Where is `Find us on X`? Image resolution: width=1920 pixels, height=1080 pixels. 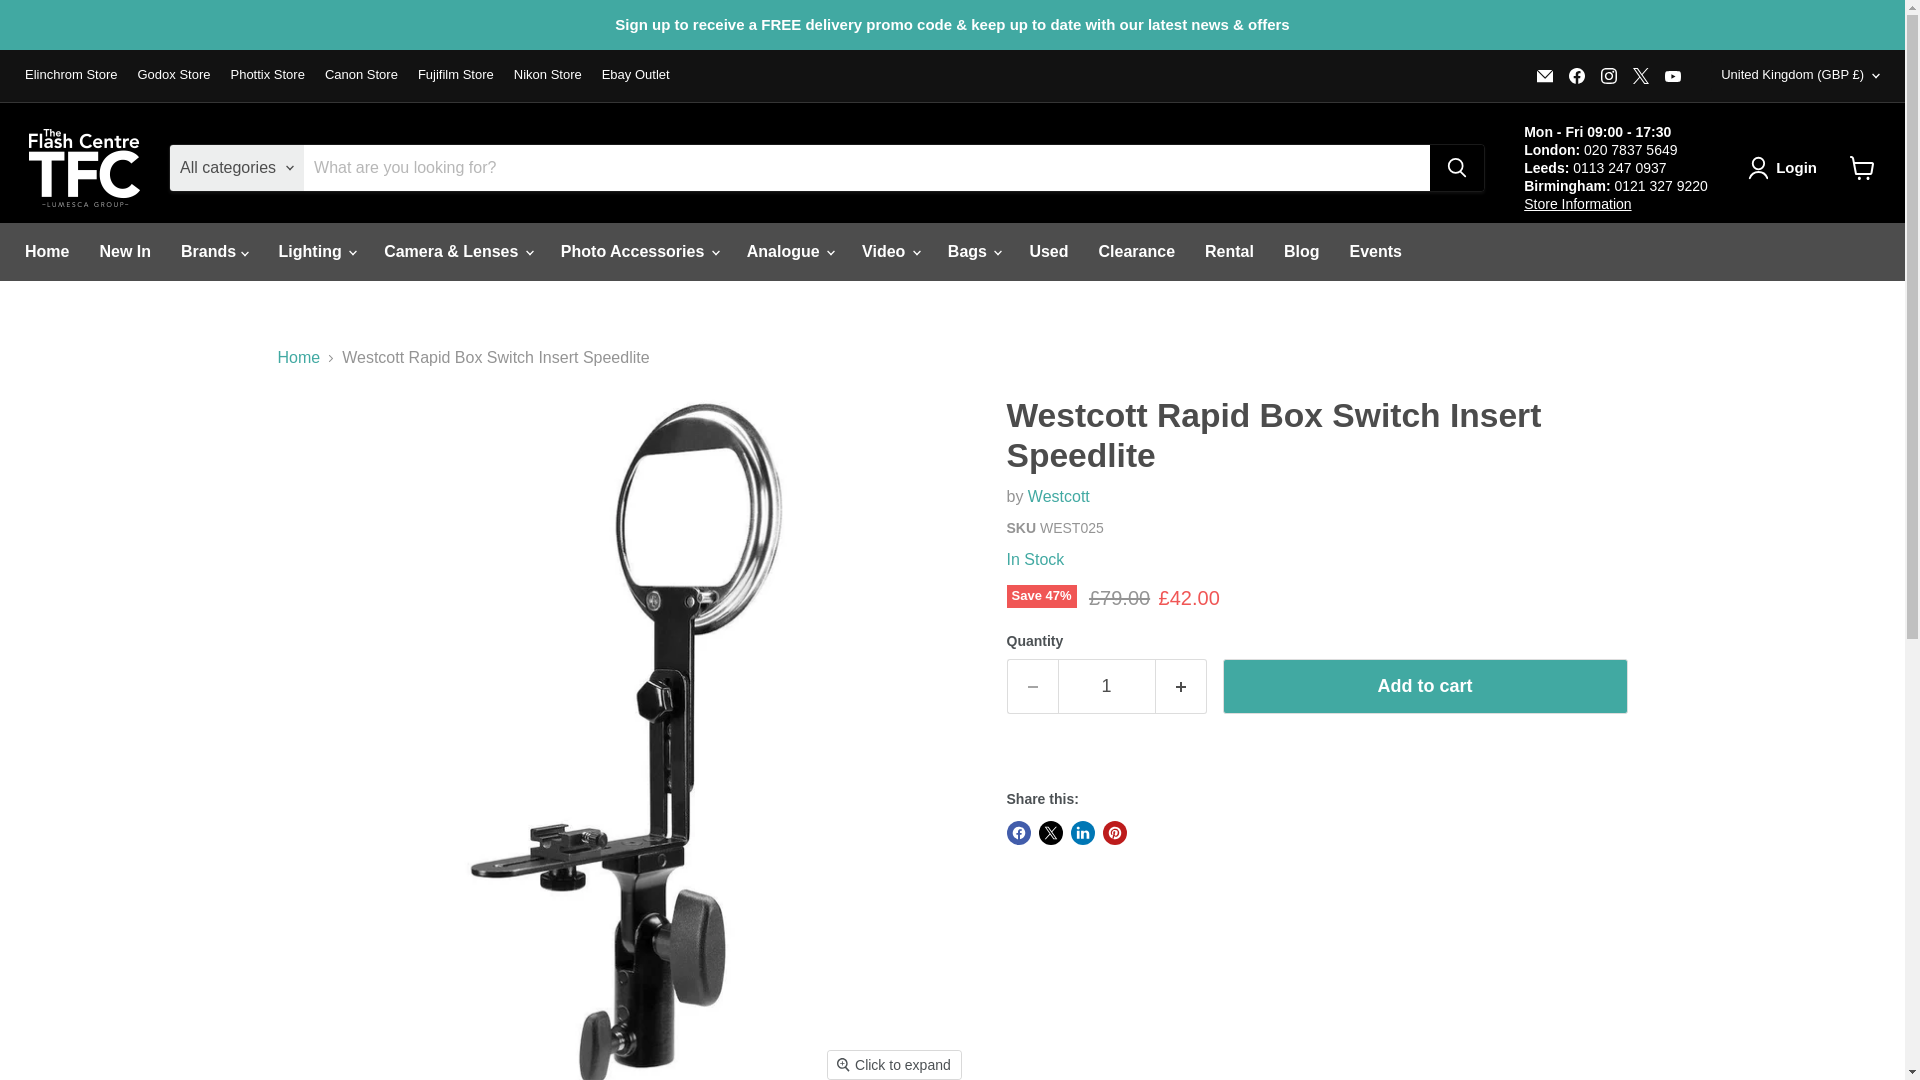 Find us on X is located at coordinates (1640, 75).